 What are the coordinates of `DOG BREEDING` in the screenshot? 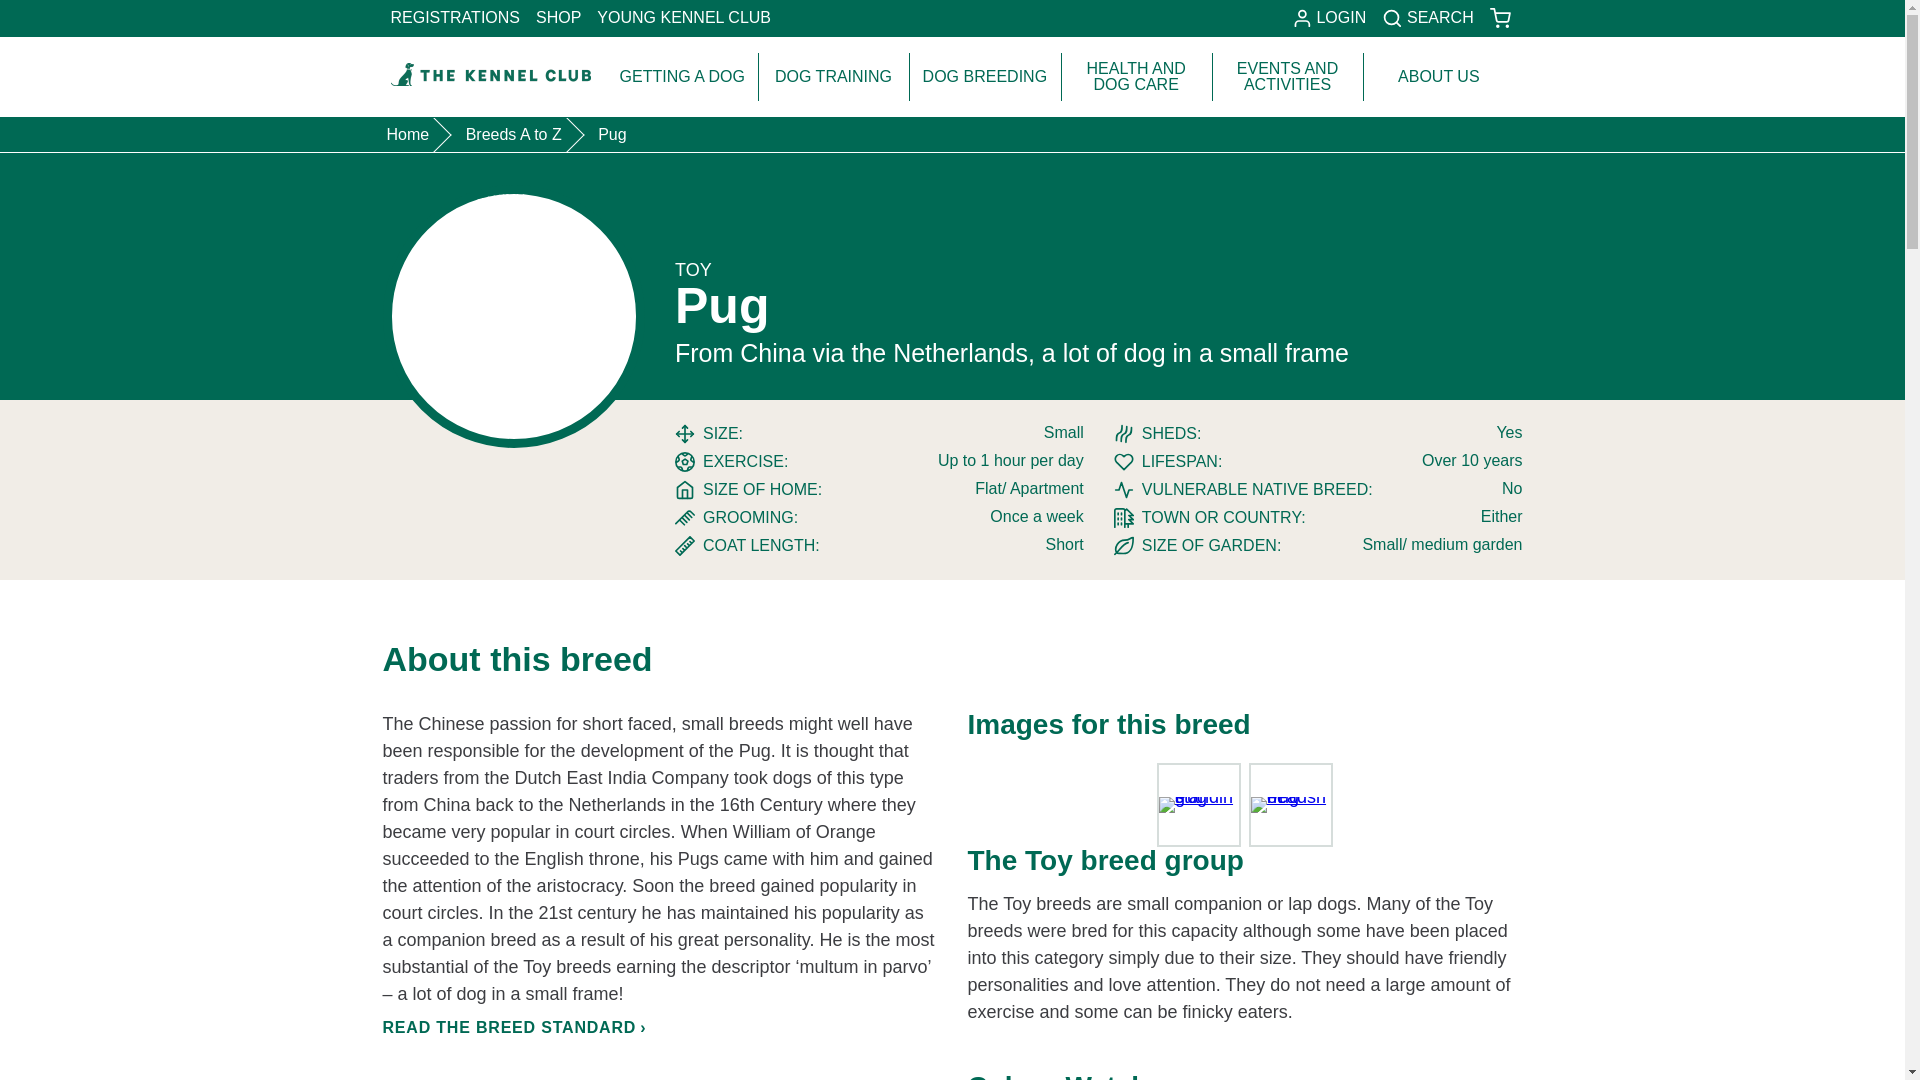 It's located at (984, 76).